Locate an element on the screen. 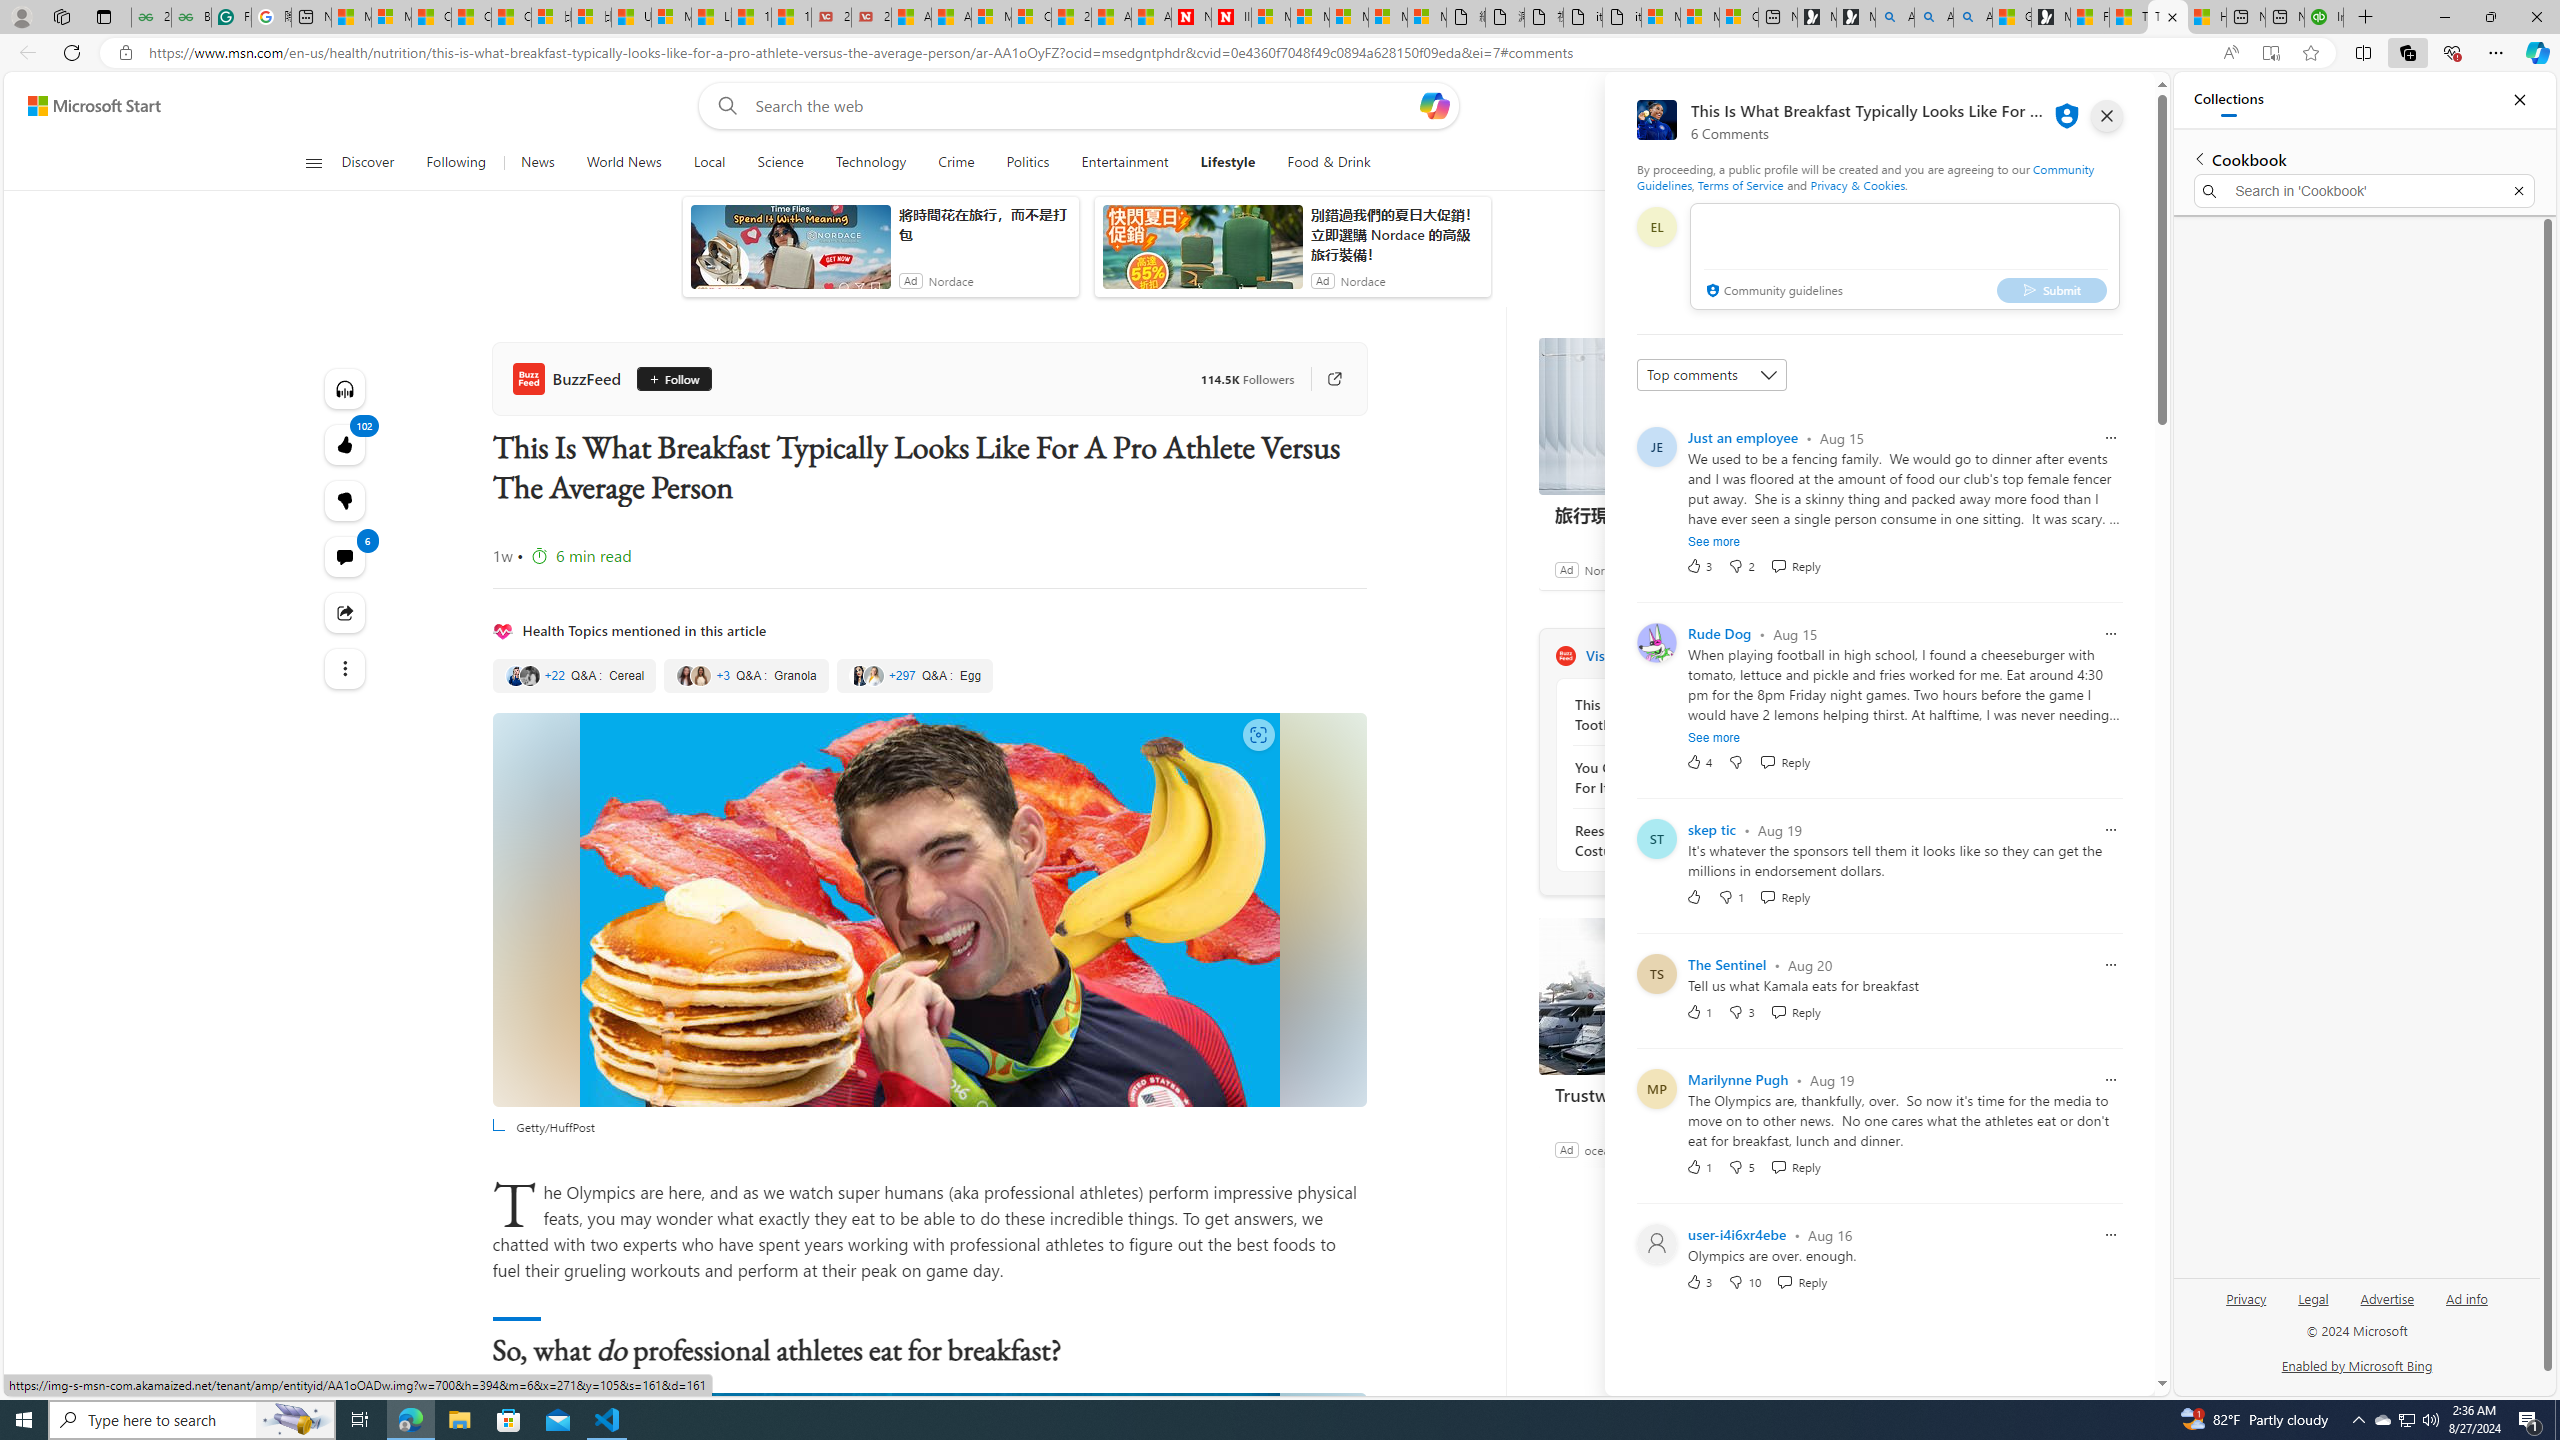 The image size is (2560, 1440). Terms of Service is located at coordinates (1740, 184).